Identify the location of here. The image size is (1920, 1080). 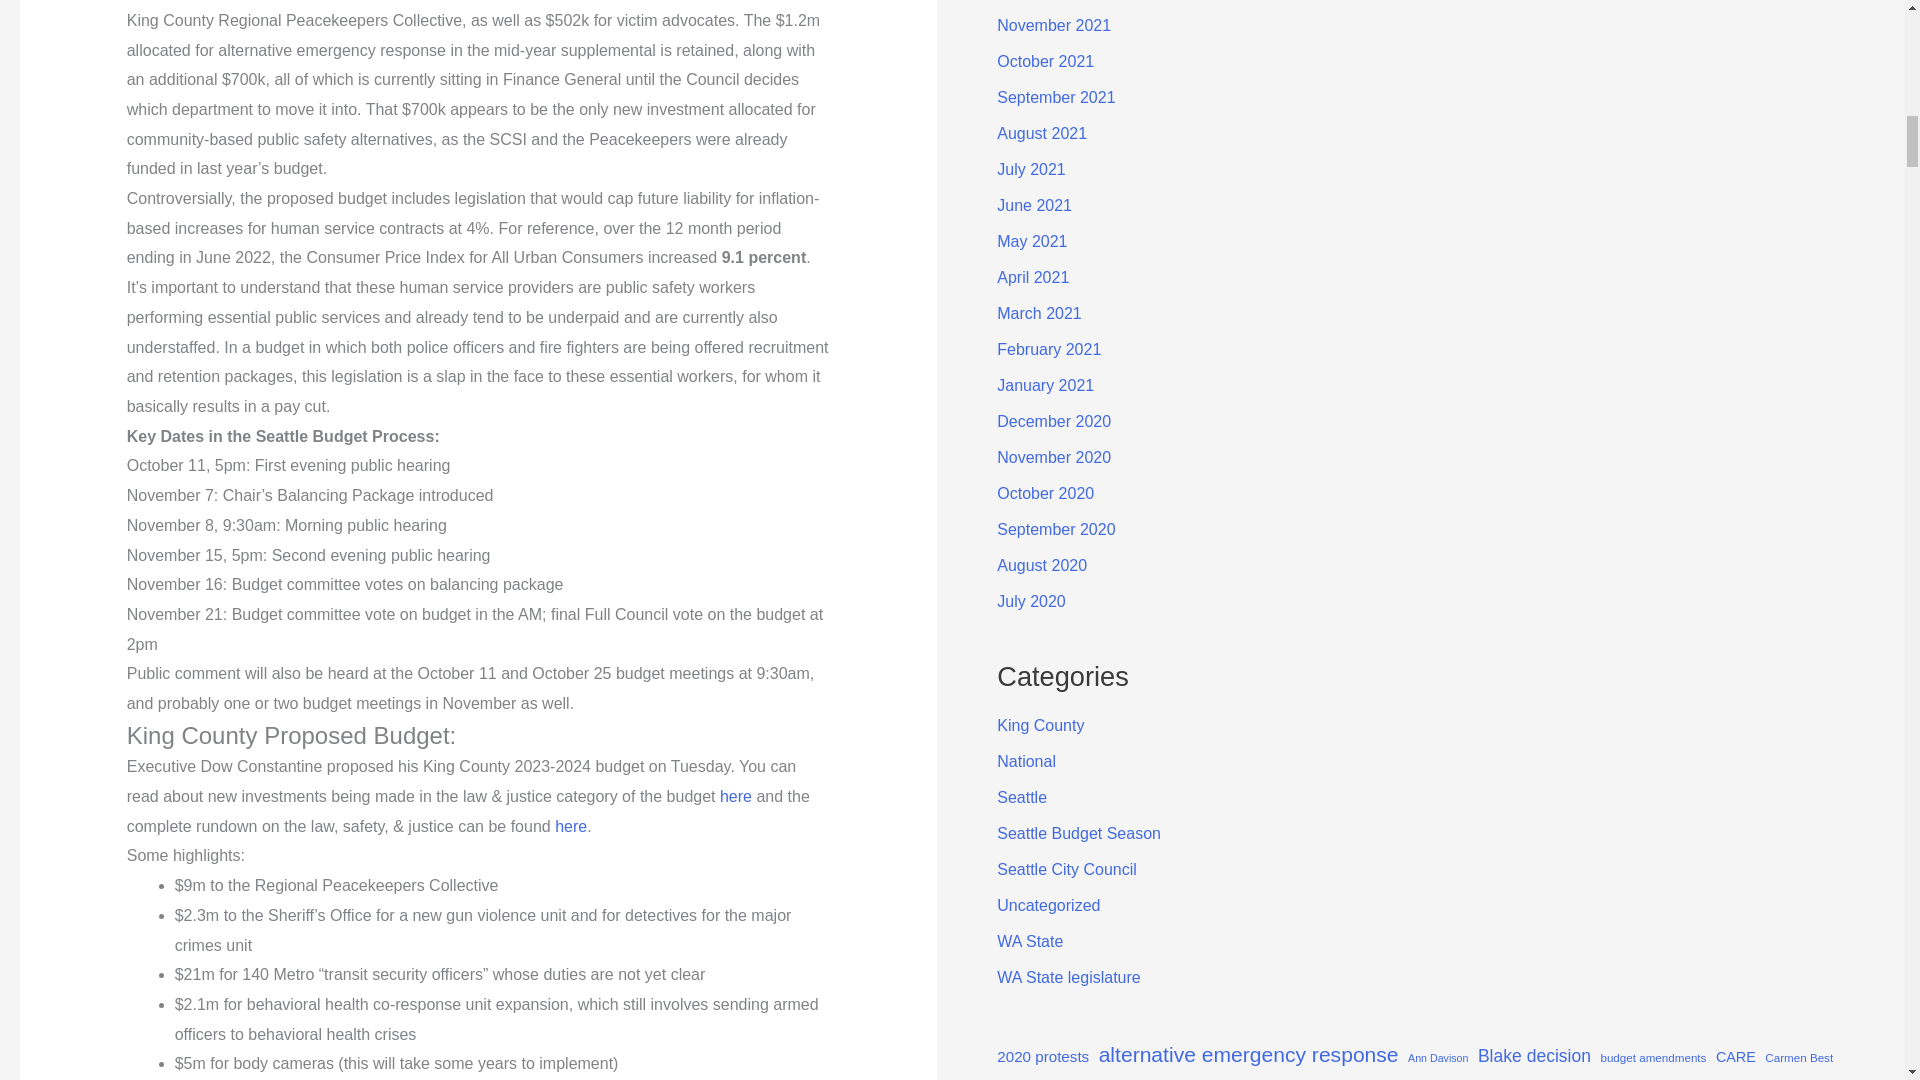
(570, 826).